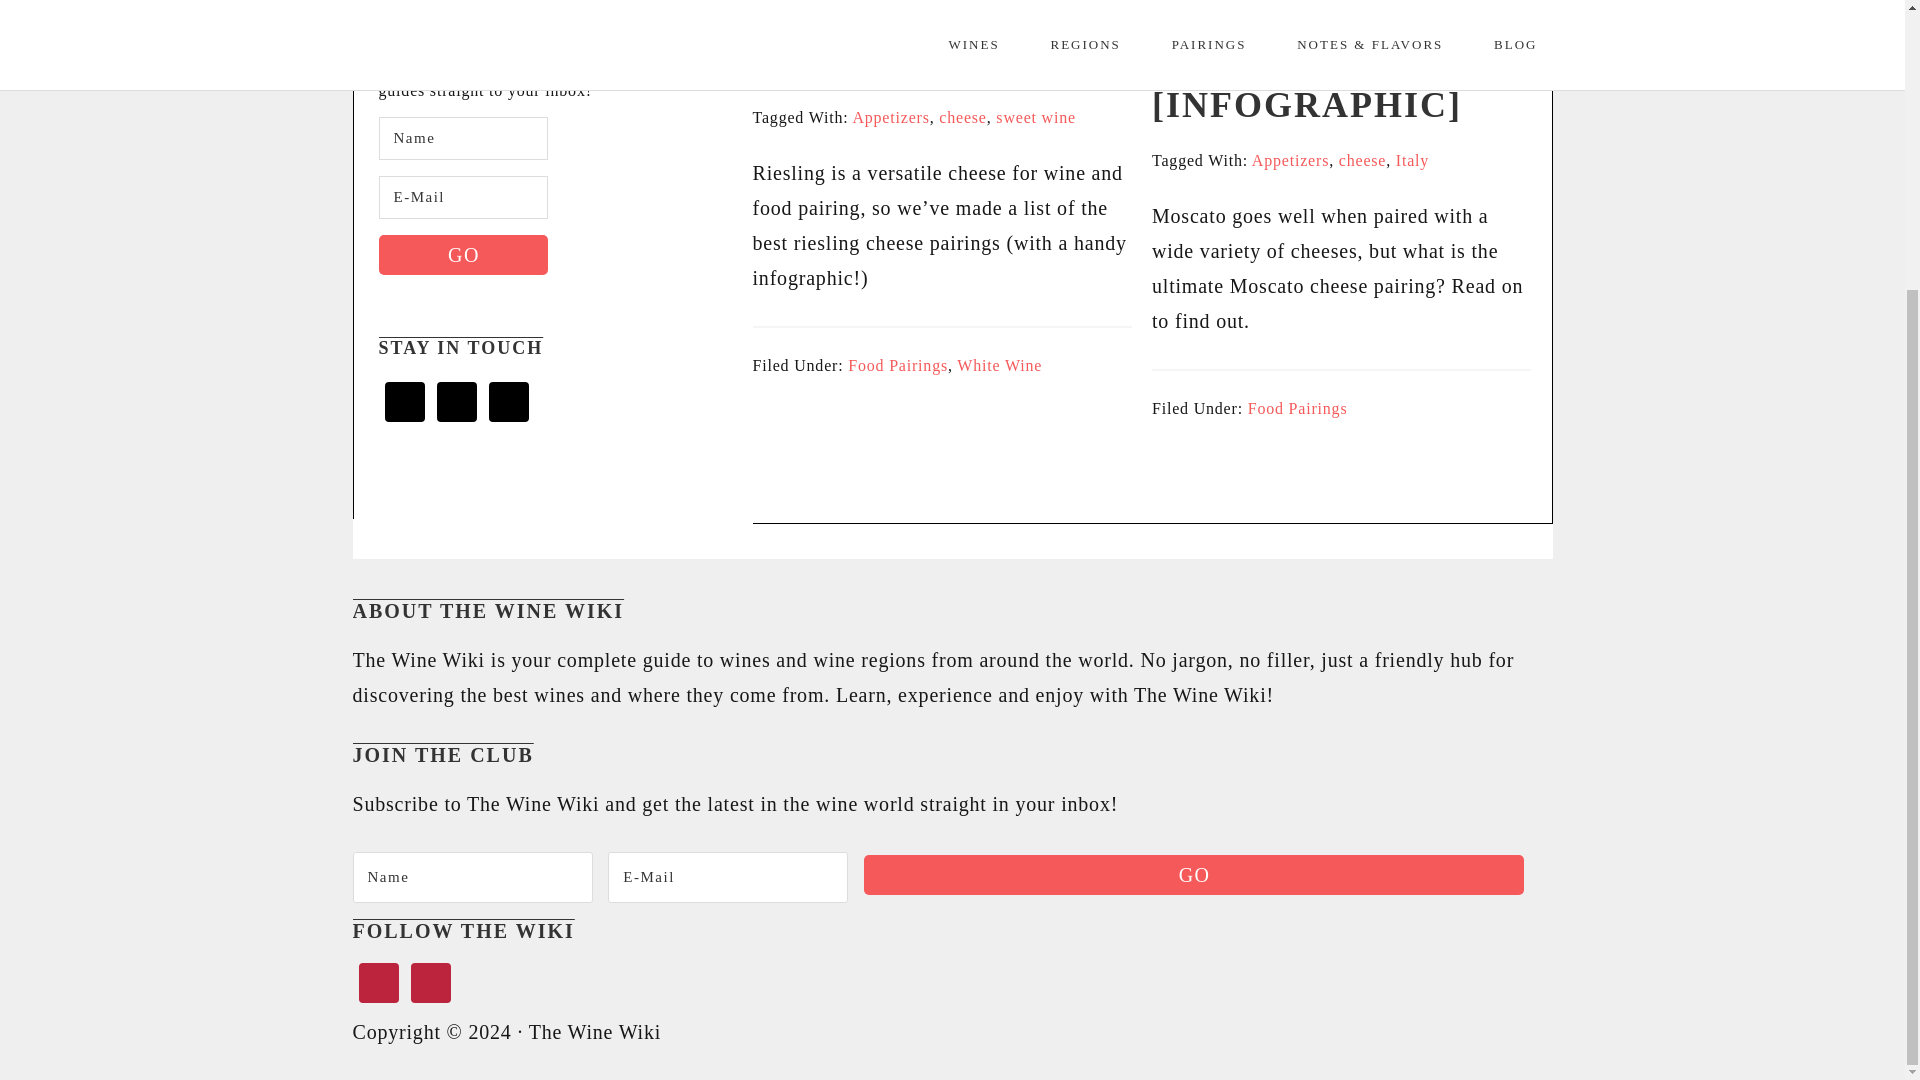 This screenshot has height=1080, width=1920. Describe the element at coordinates (462, 255) in the screenshot. I see `Go` at that location.